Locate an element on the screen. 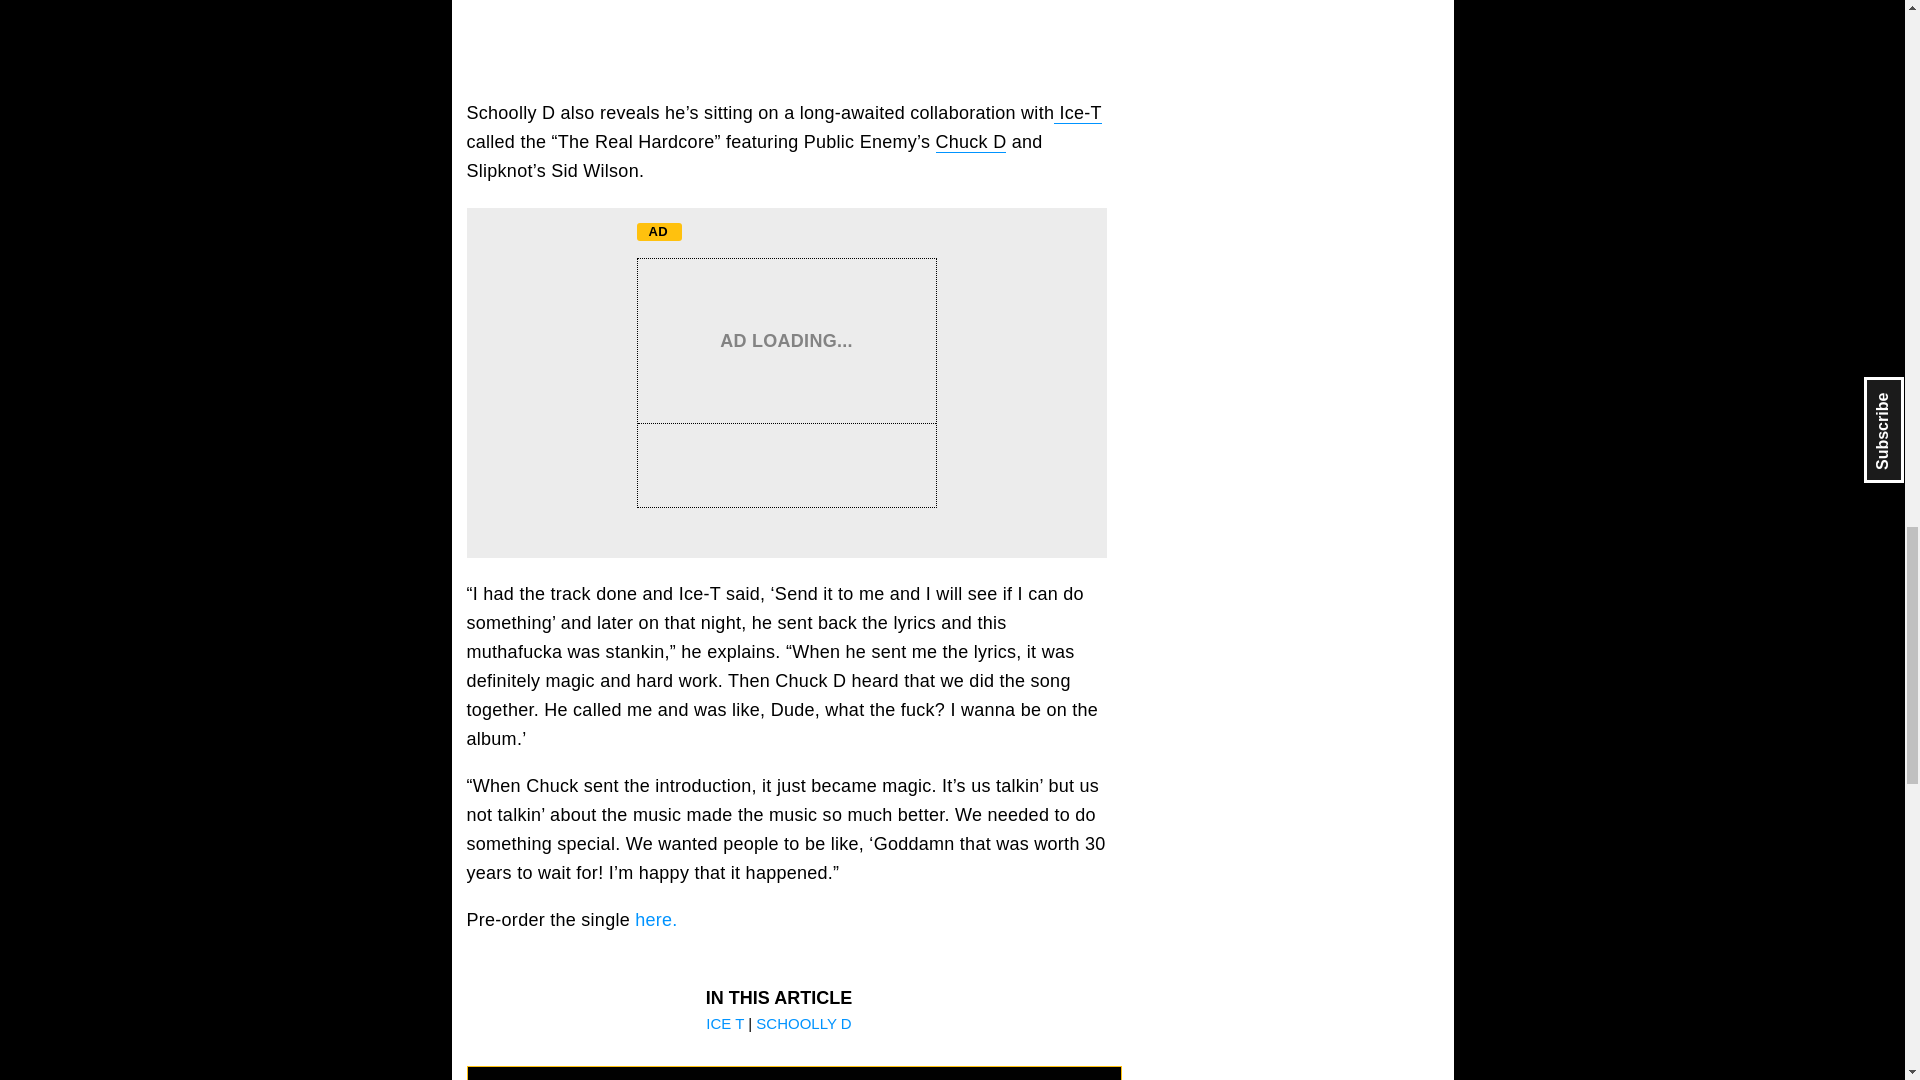 This screenshot has height=1080, width=1920. Ice-T is located at coordinates (1077, 113).